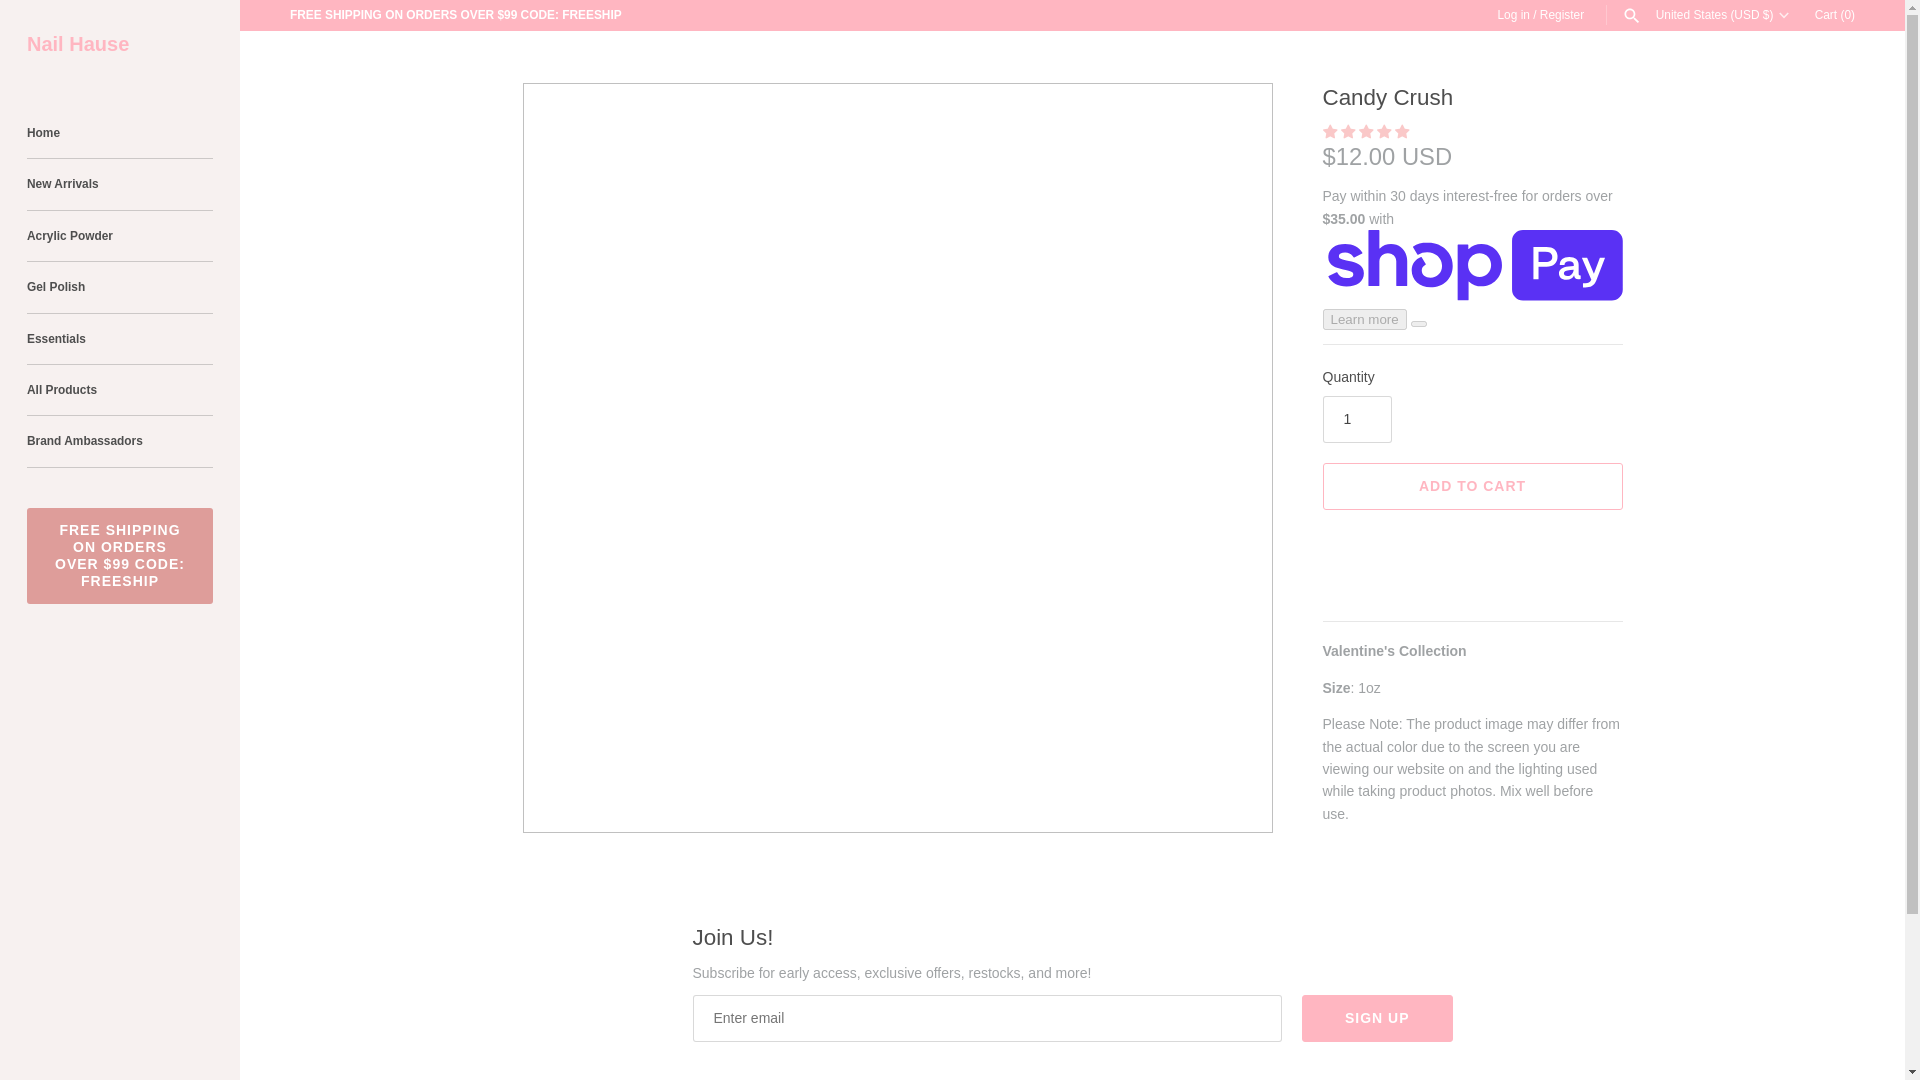 The width and height of the screenshot is (1920, 1080). What do you see at coordinates (120, 44) in the screenshot?
I see `Nail Hause` at bounding box center [120, 44].